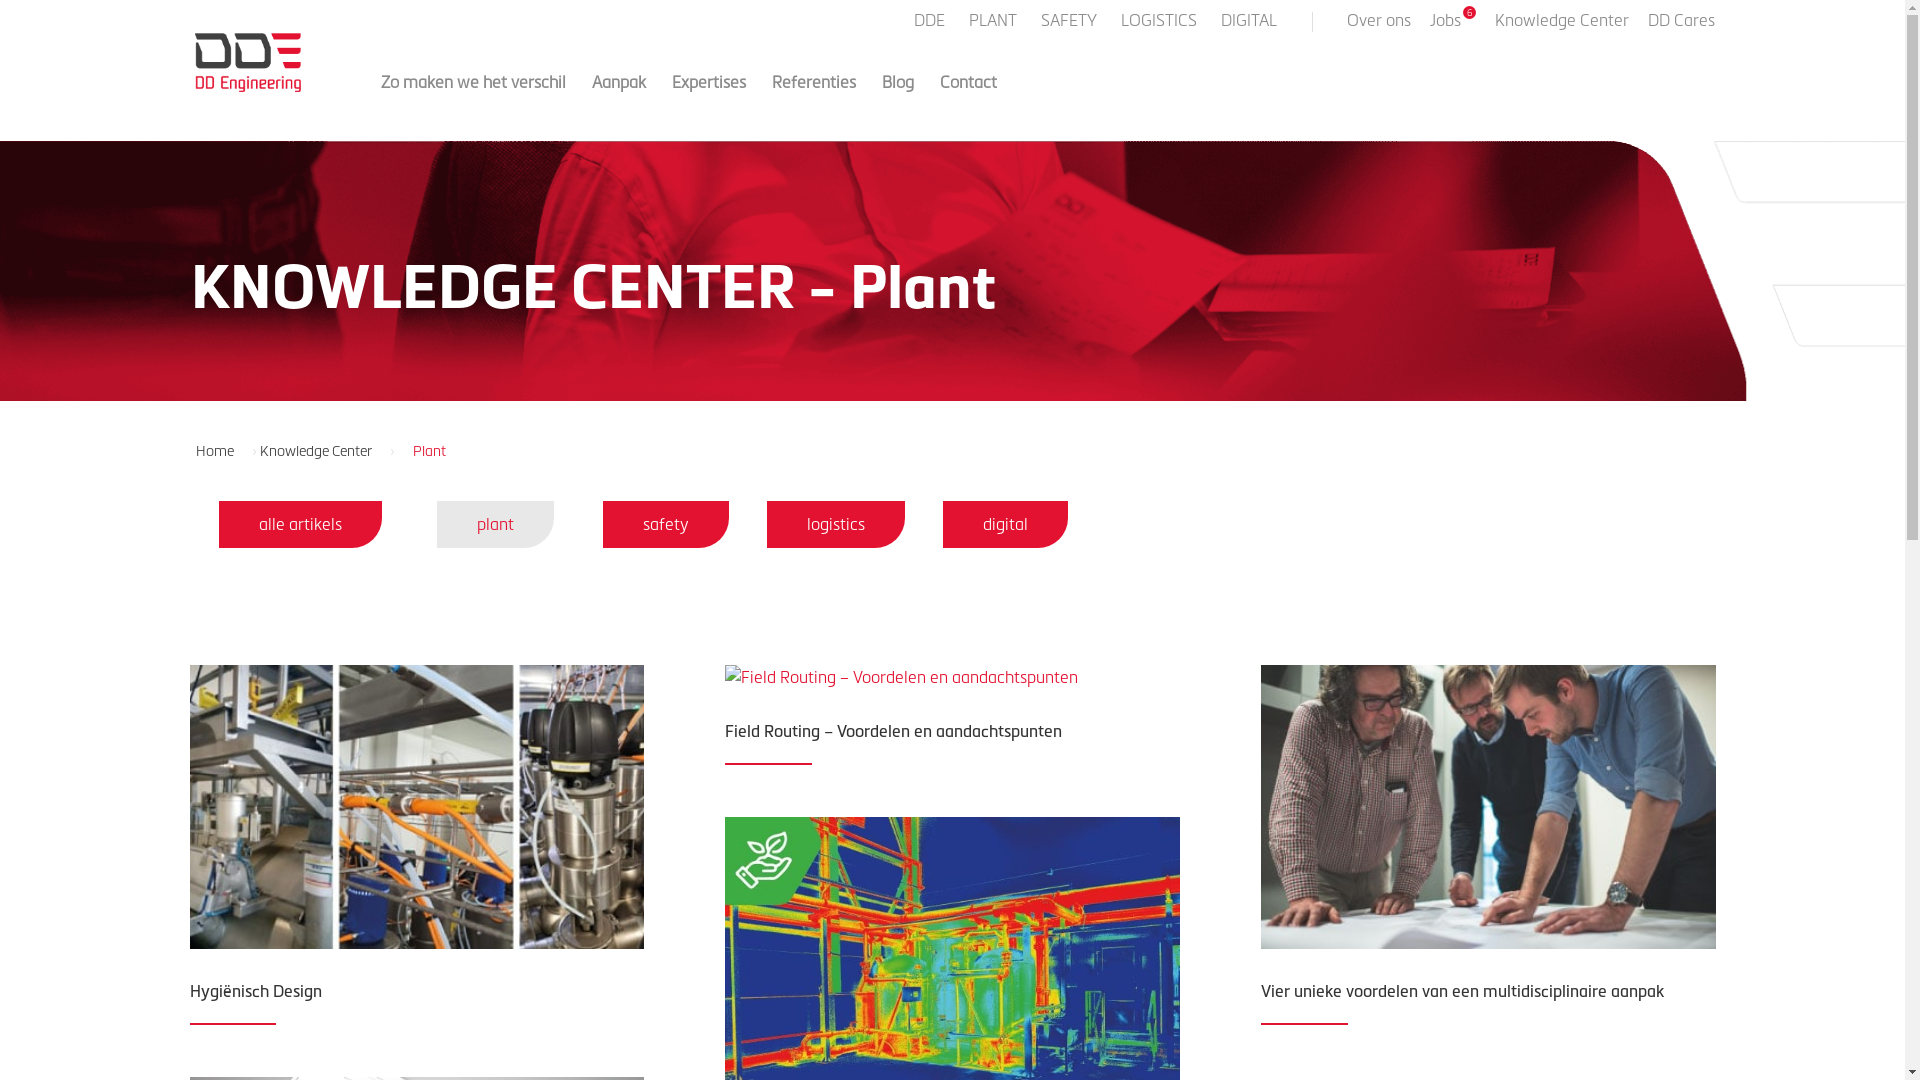  What do you see at coordinates (835, 524) in the screenshot?
I see `logistics` at bounding box center [835, 524].